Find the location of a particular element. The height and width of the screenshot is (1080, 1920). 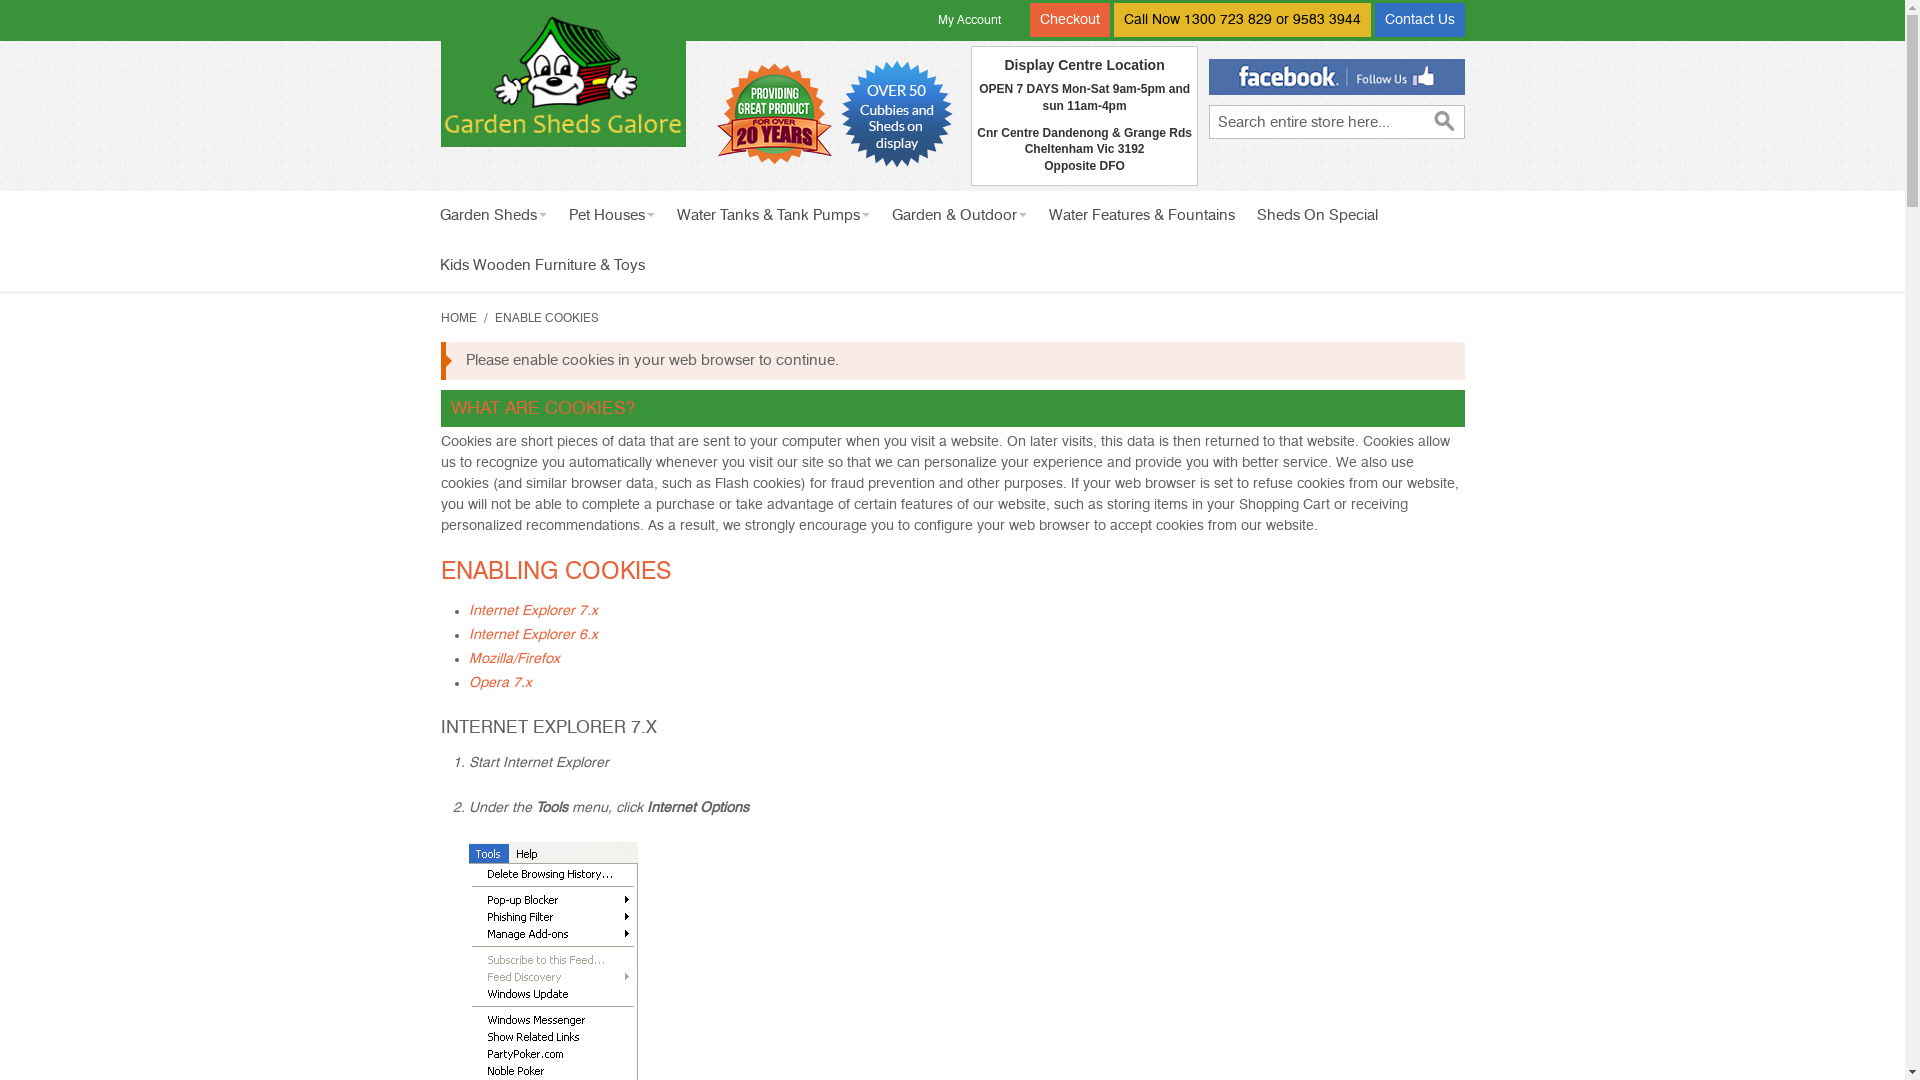

Internet Explorer 7.x is located at coordinates (532, 611).